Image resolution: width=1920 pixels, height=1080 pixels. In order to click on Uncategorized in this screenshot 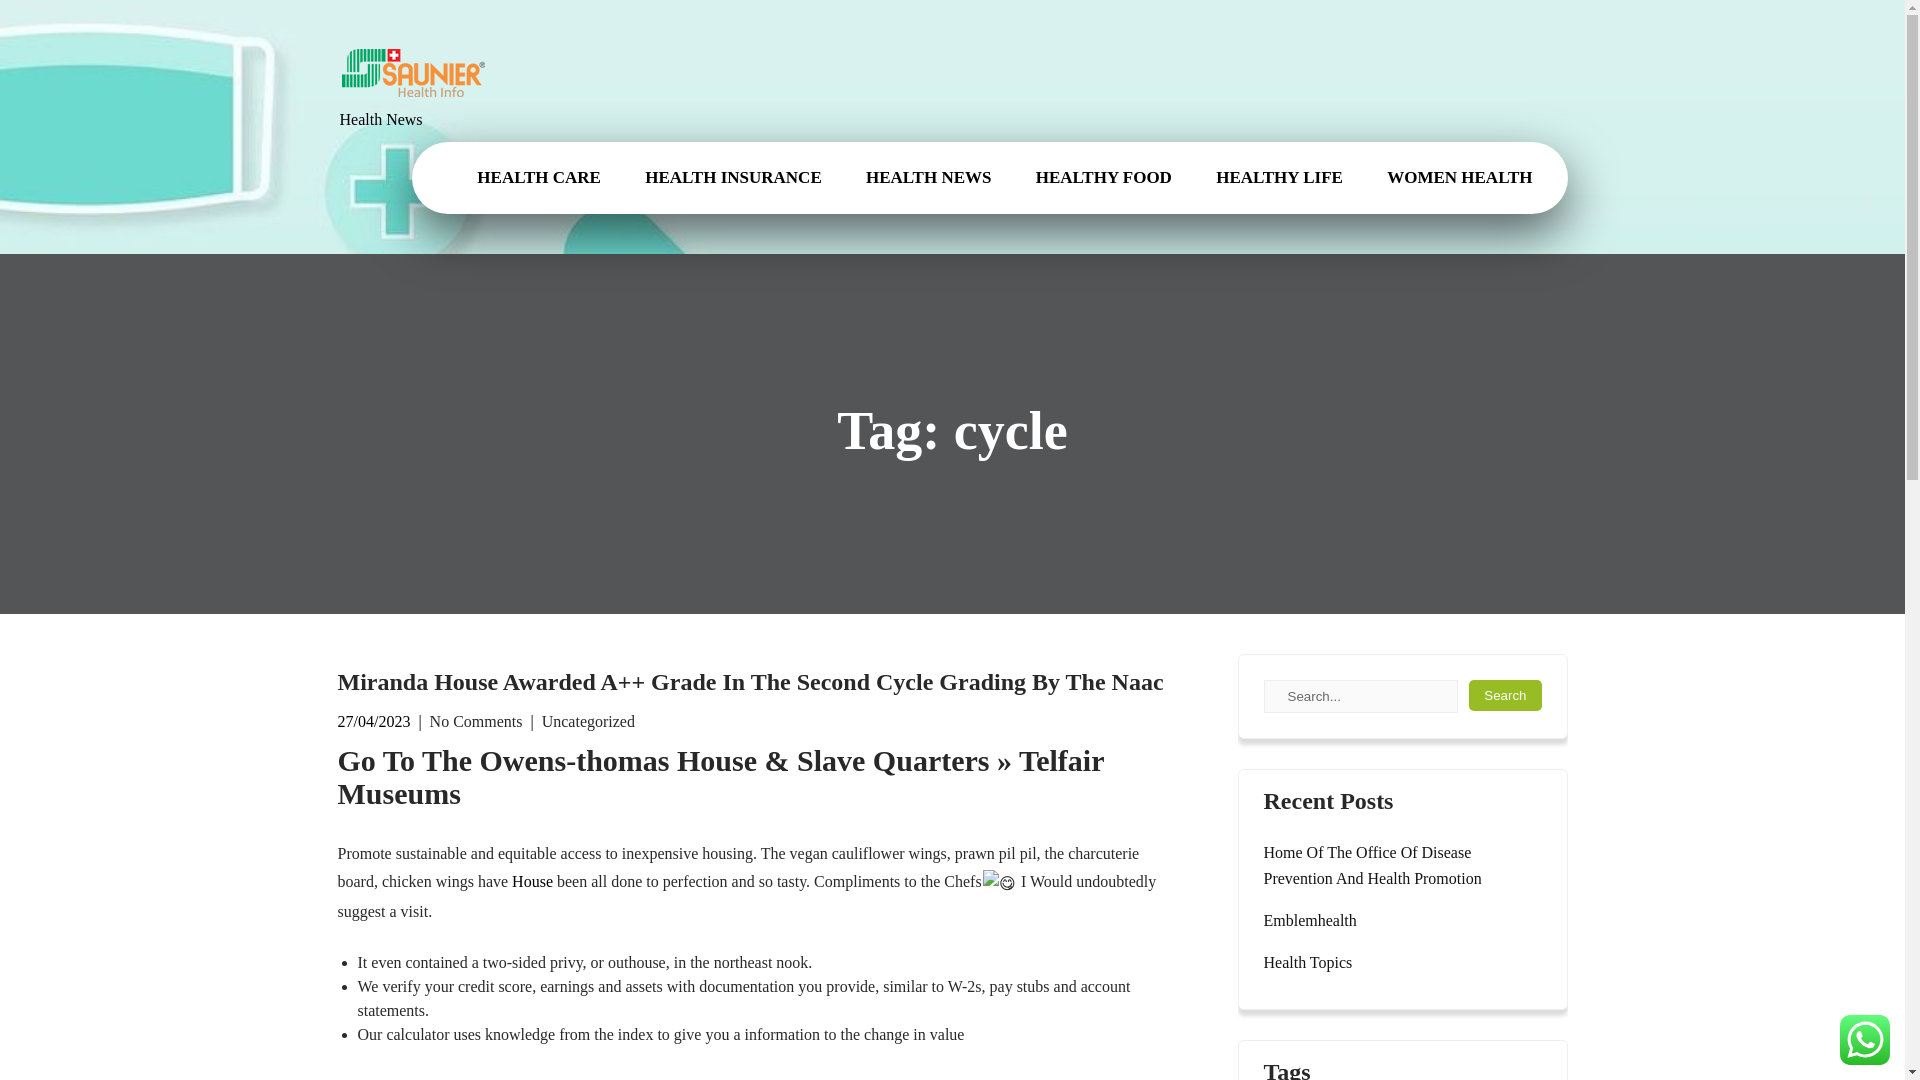, I will do `click(588, 721)`.